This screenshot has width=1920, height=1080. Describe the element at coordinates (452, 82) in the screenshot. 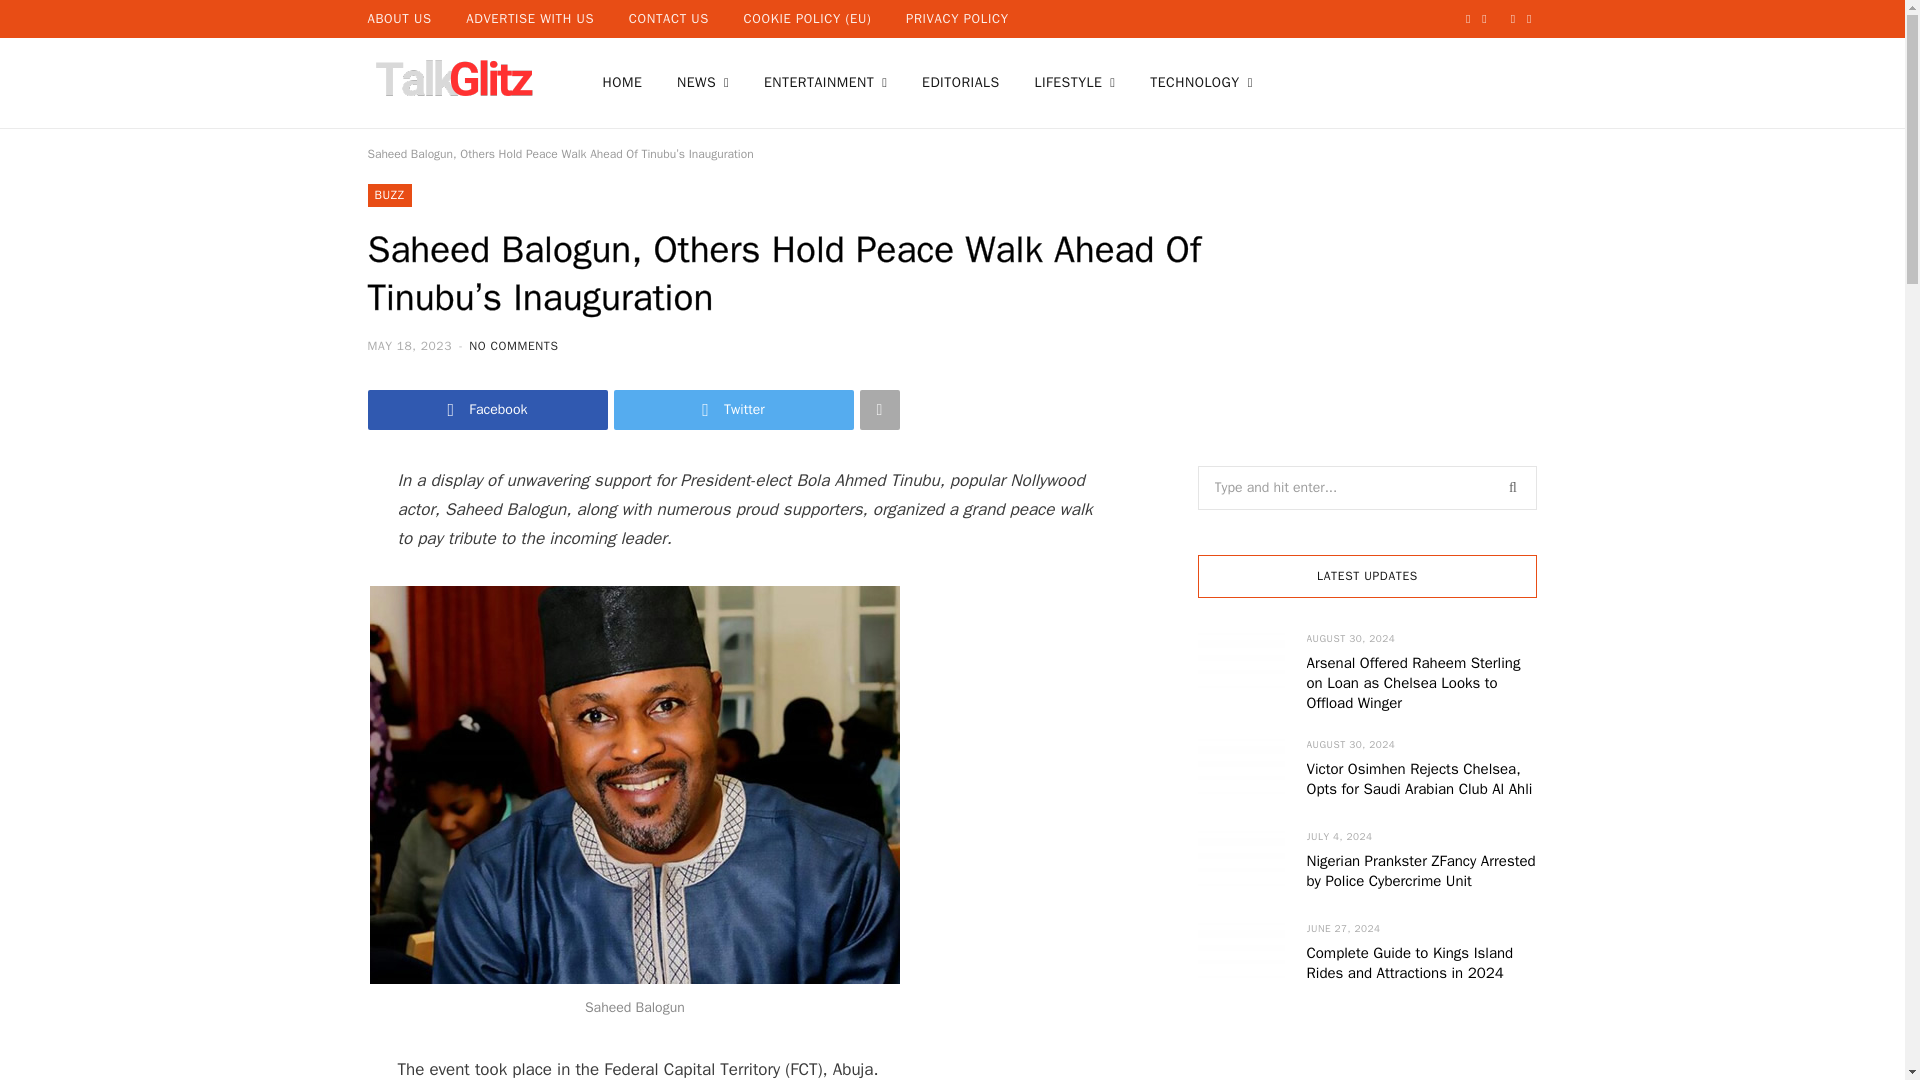

I see `TalkGlitz` at that location.